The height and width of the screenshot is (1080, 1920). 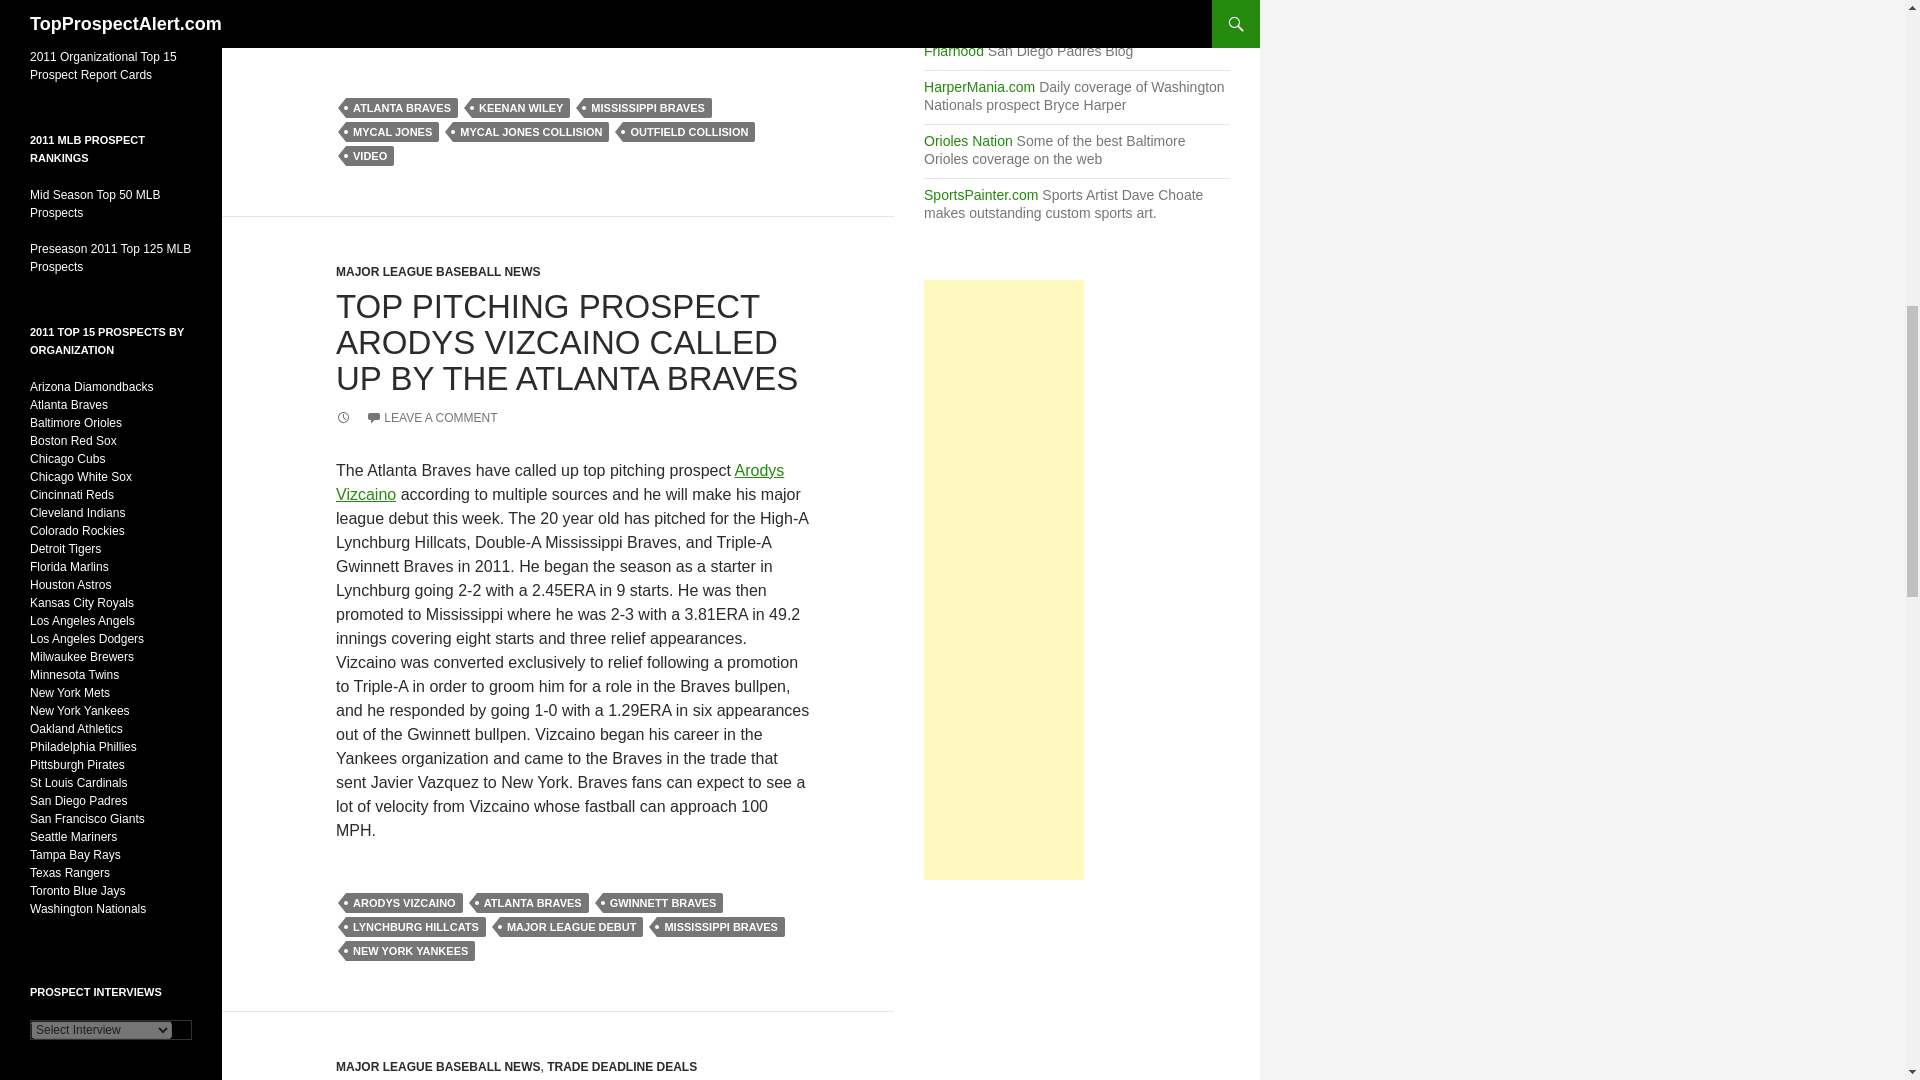 I want to click on MAJOR LEAGUE BASEBALL NEWS, so click(x=438, y=271).